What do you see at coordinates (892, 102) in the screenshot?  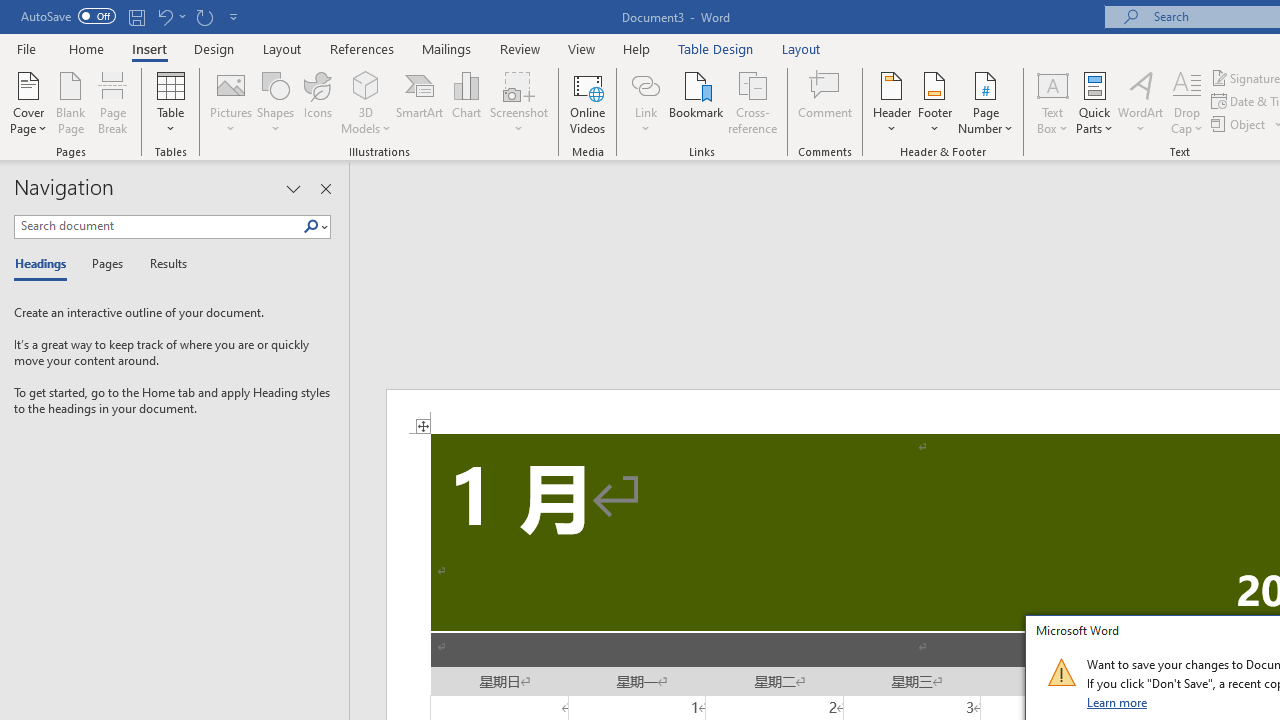 I see `Header` at bounding box center [892, 102].